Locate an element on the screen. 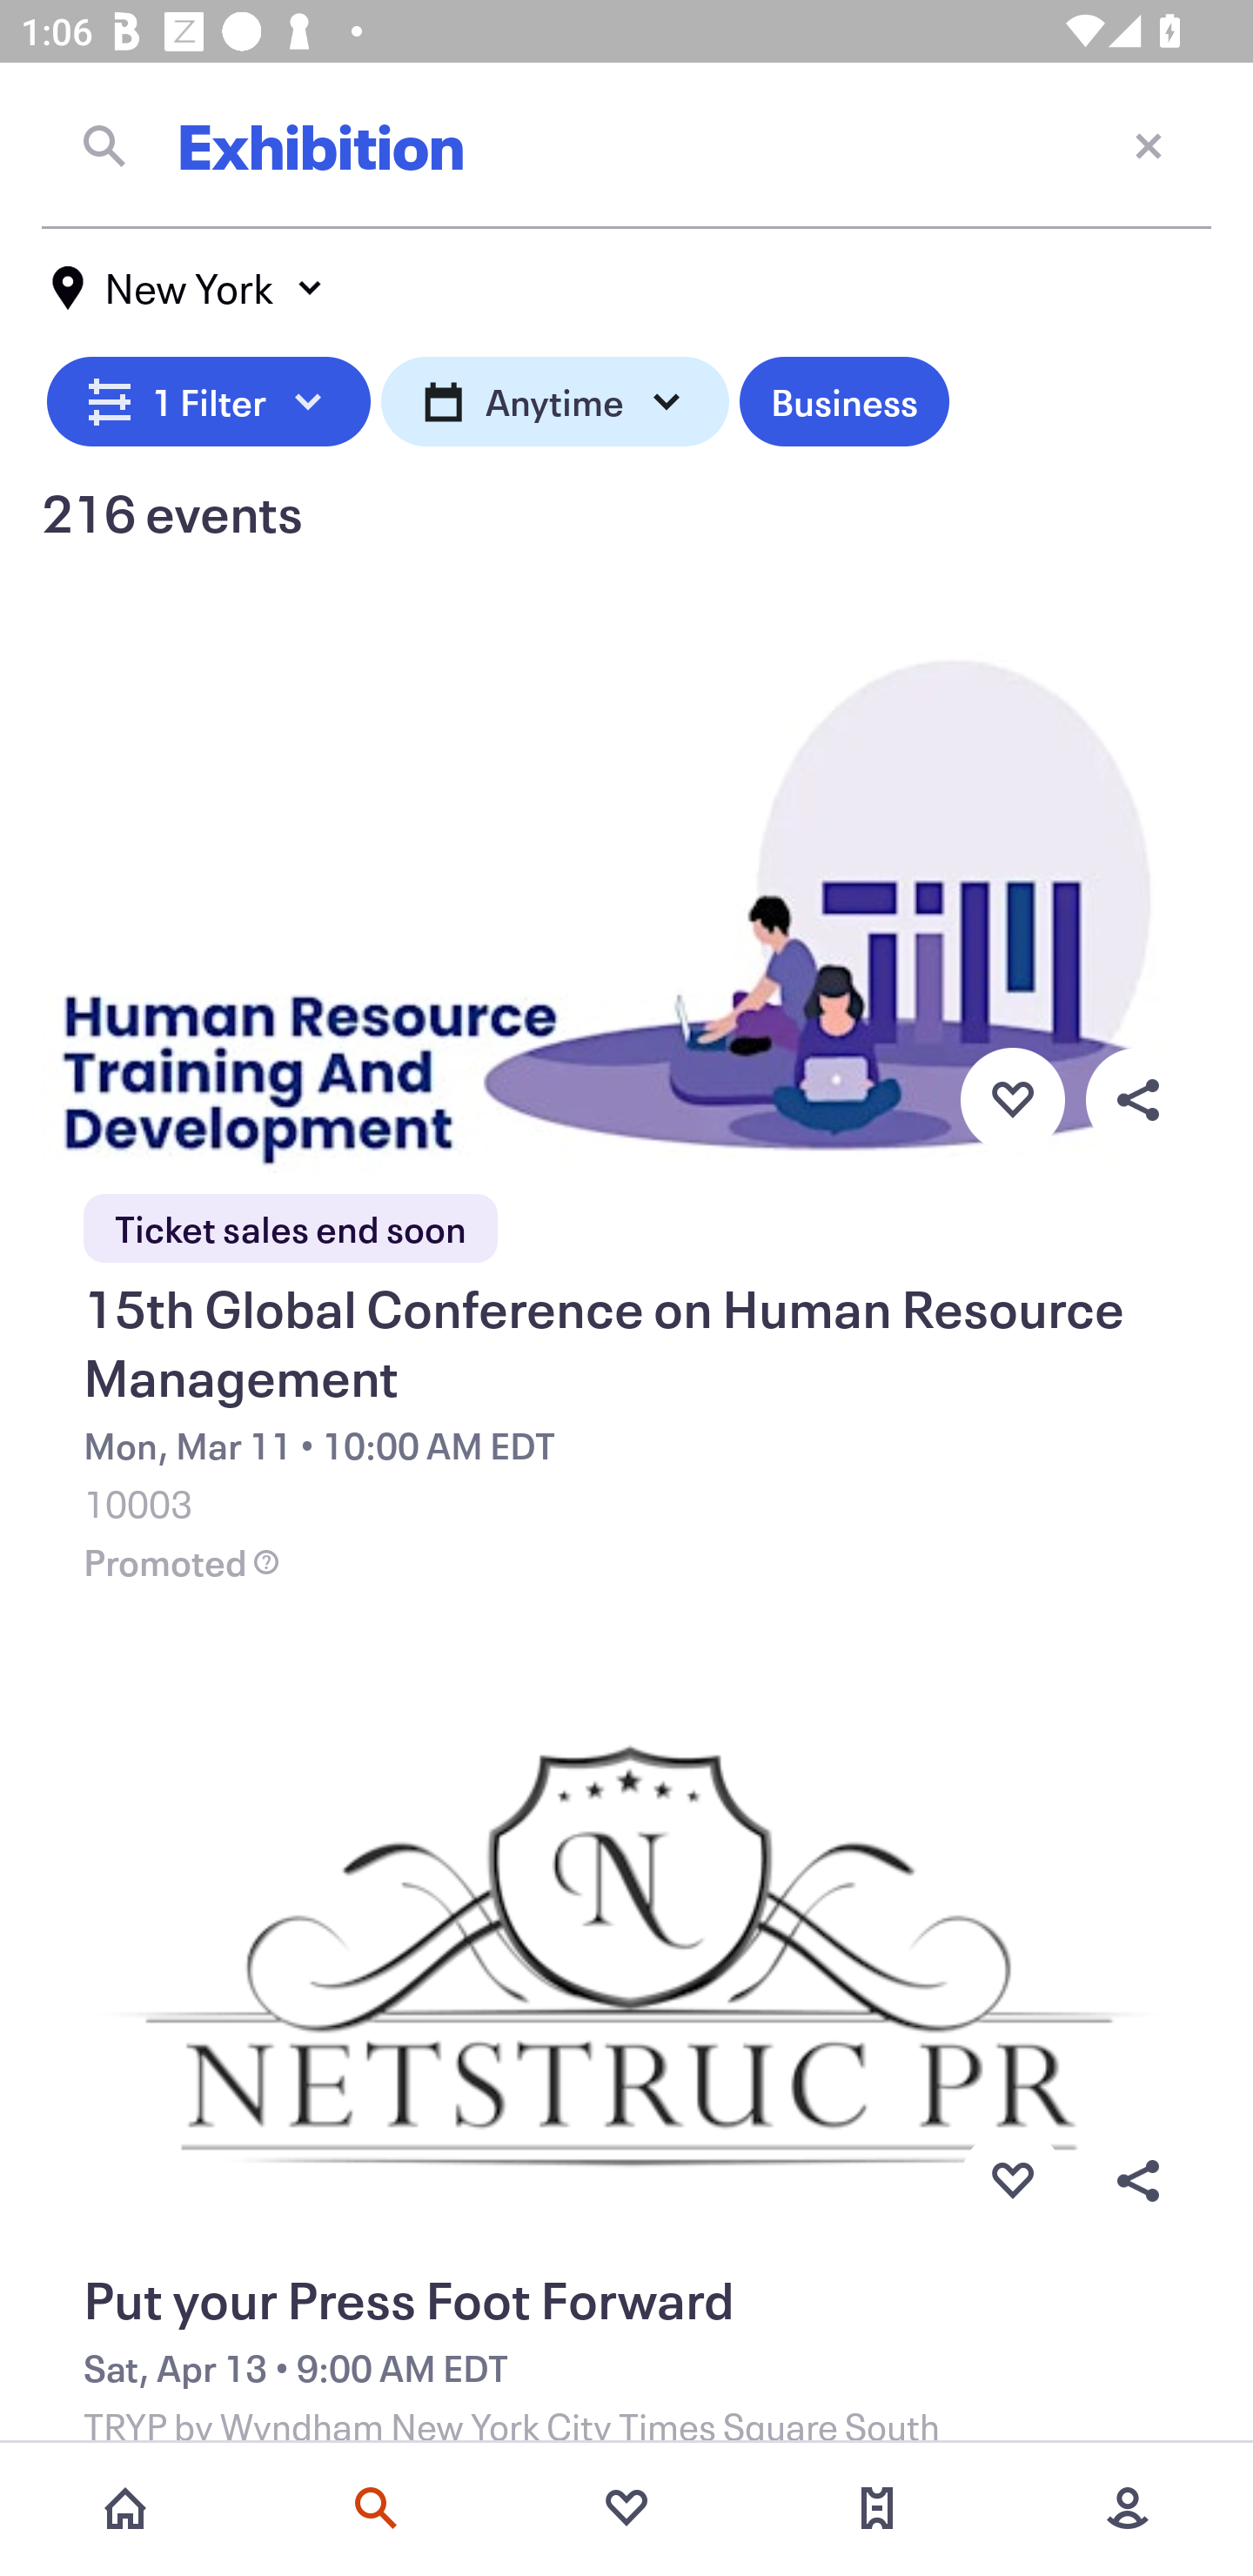  Overflow menu button is located at coordinates (1137, 2181).